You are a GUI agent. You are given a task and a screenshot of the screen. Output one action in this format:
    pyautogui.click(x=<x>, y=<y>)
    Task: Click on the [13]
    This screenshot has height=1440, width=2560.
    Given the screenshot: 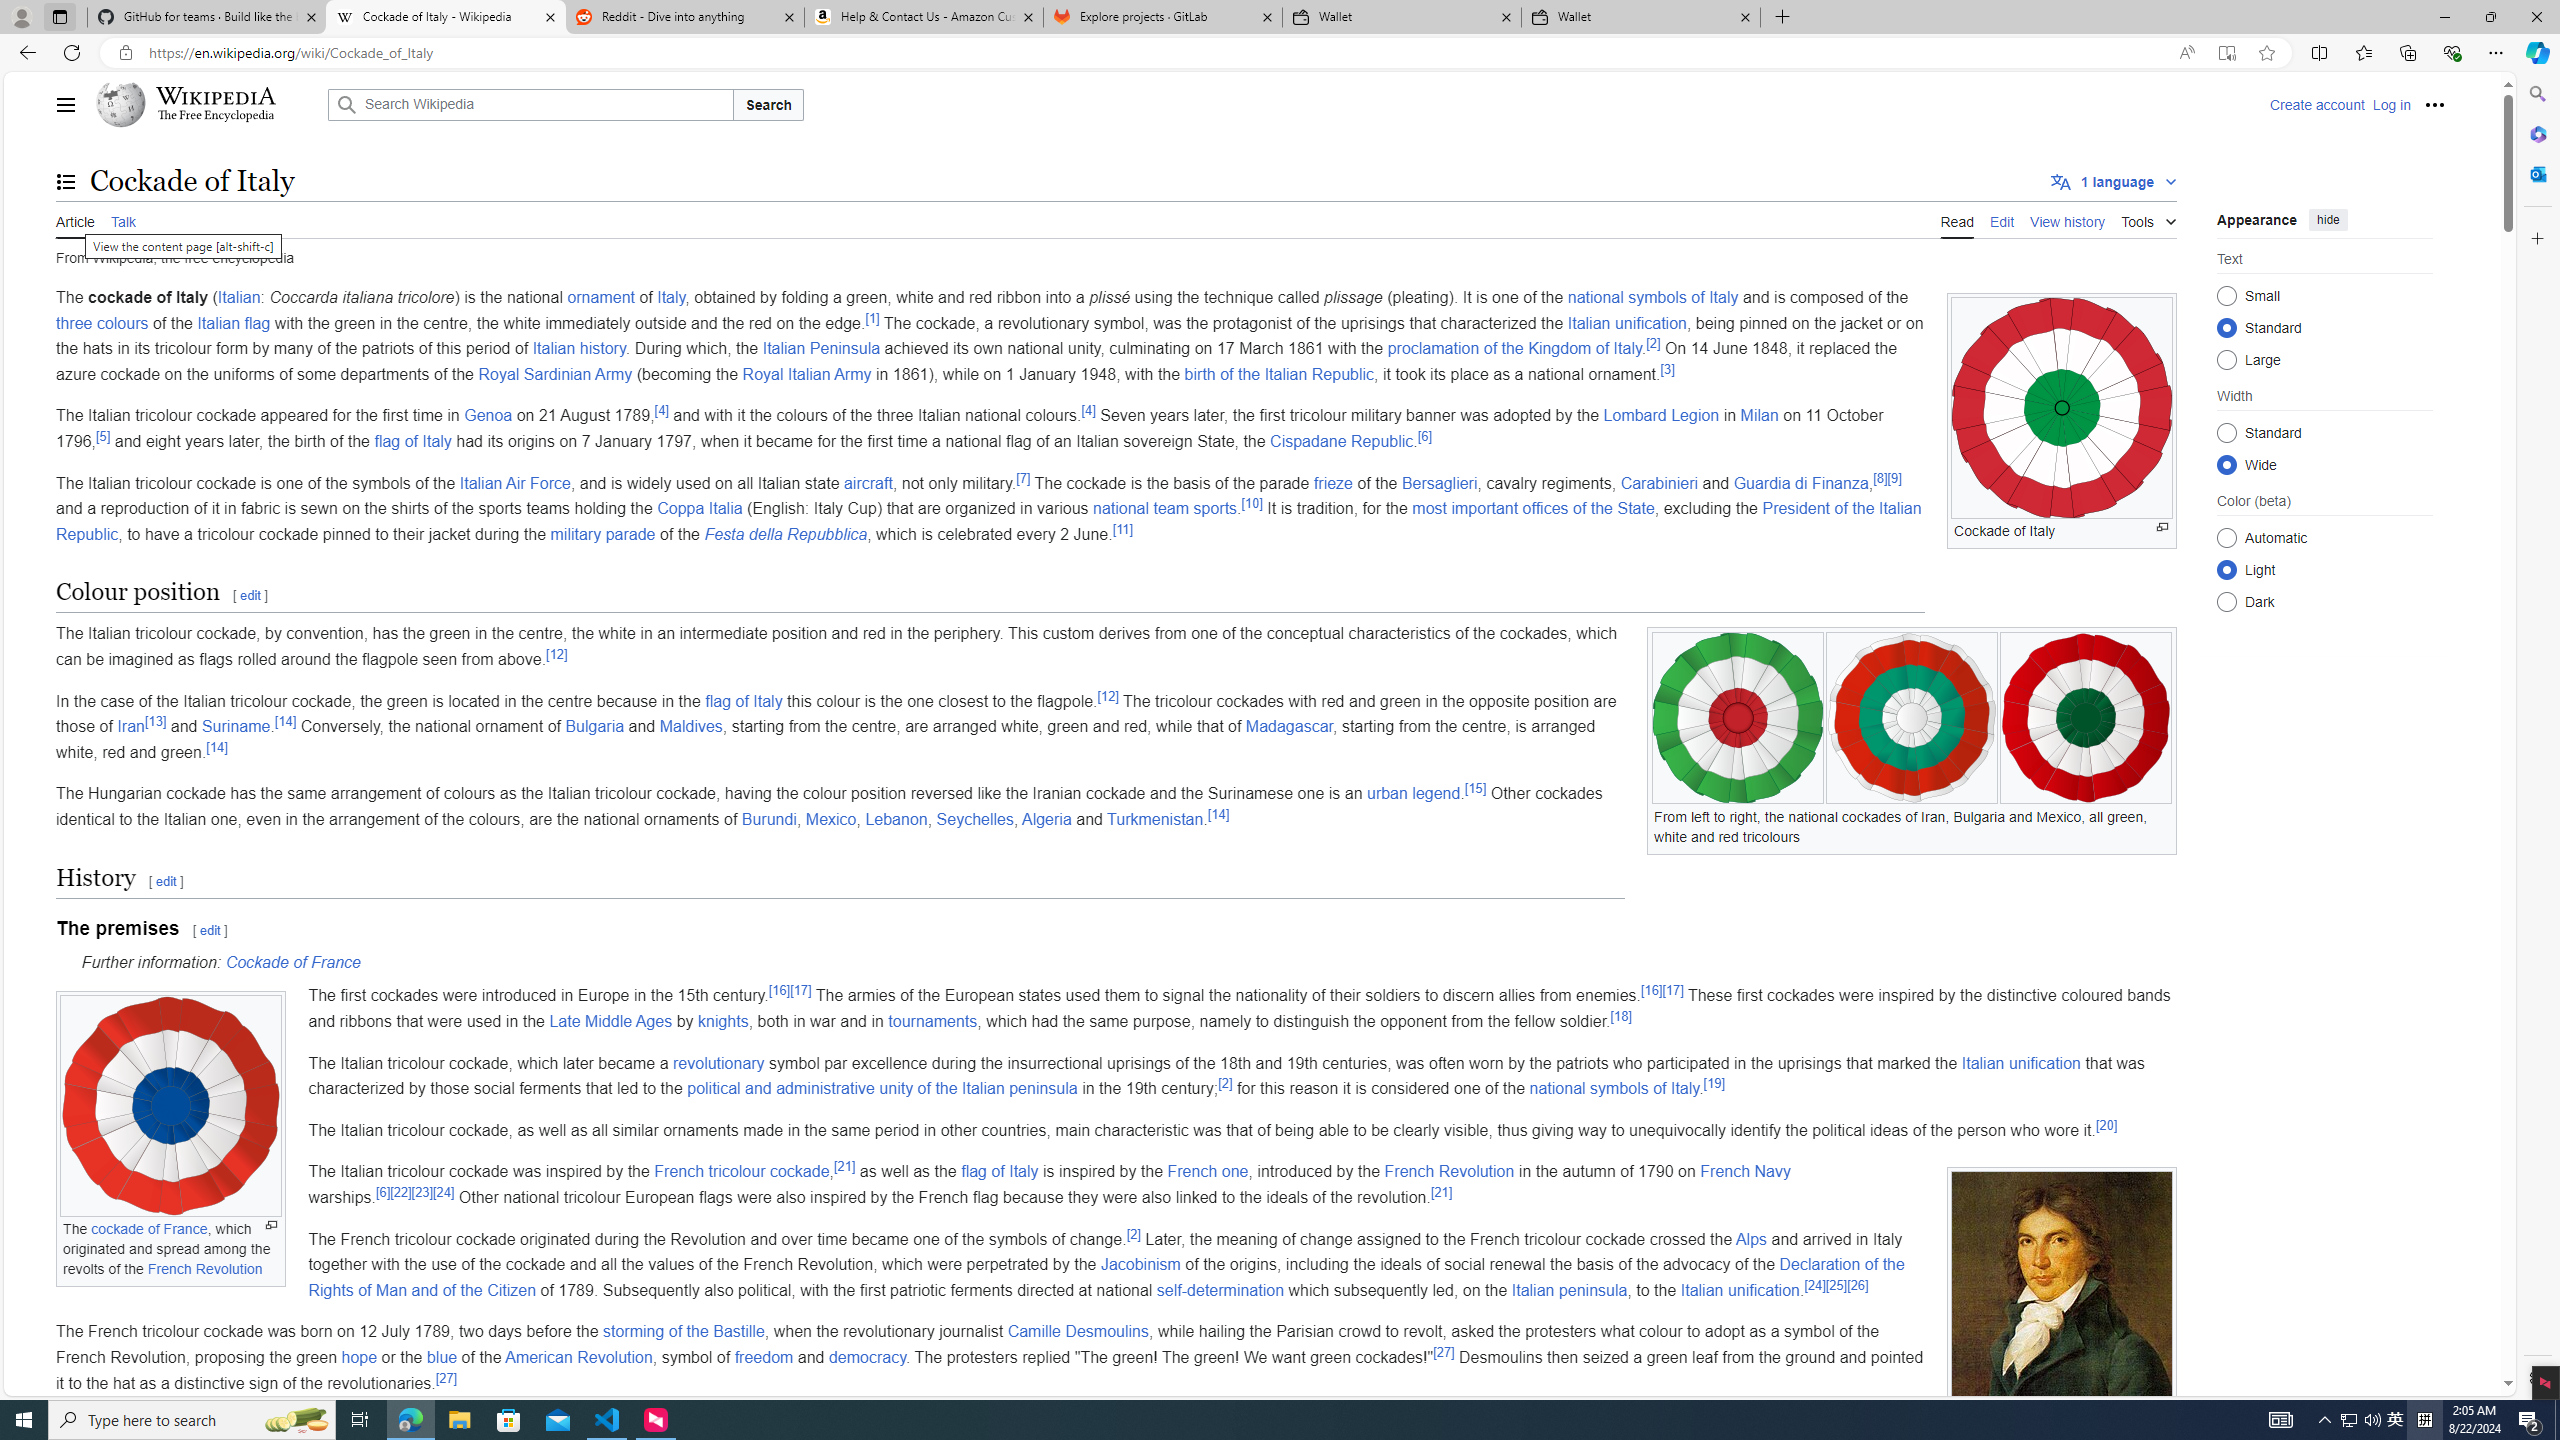 What is the action you would take?
    pyautogui.click(x=154, y=720)
    